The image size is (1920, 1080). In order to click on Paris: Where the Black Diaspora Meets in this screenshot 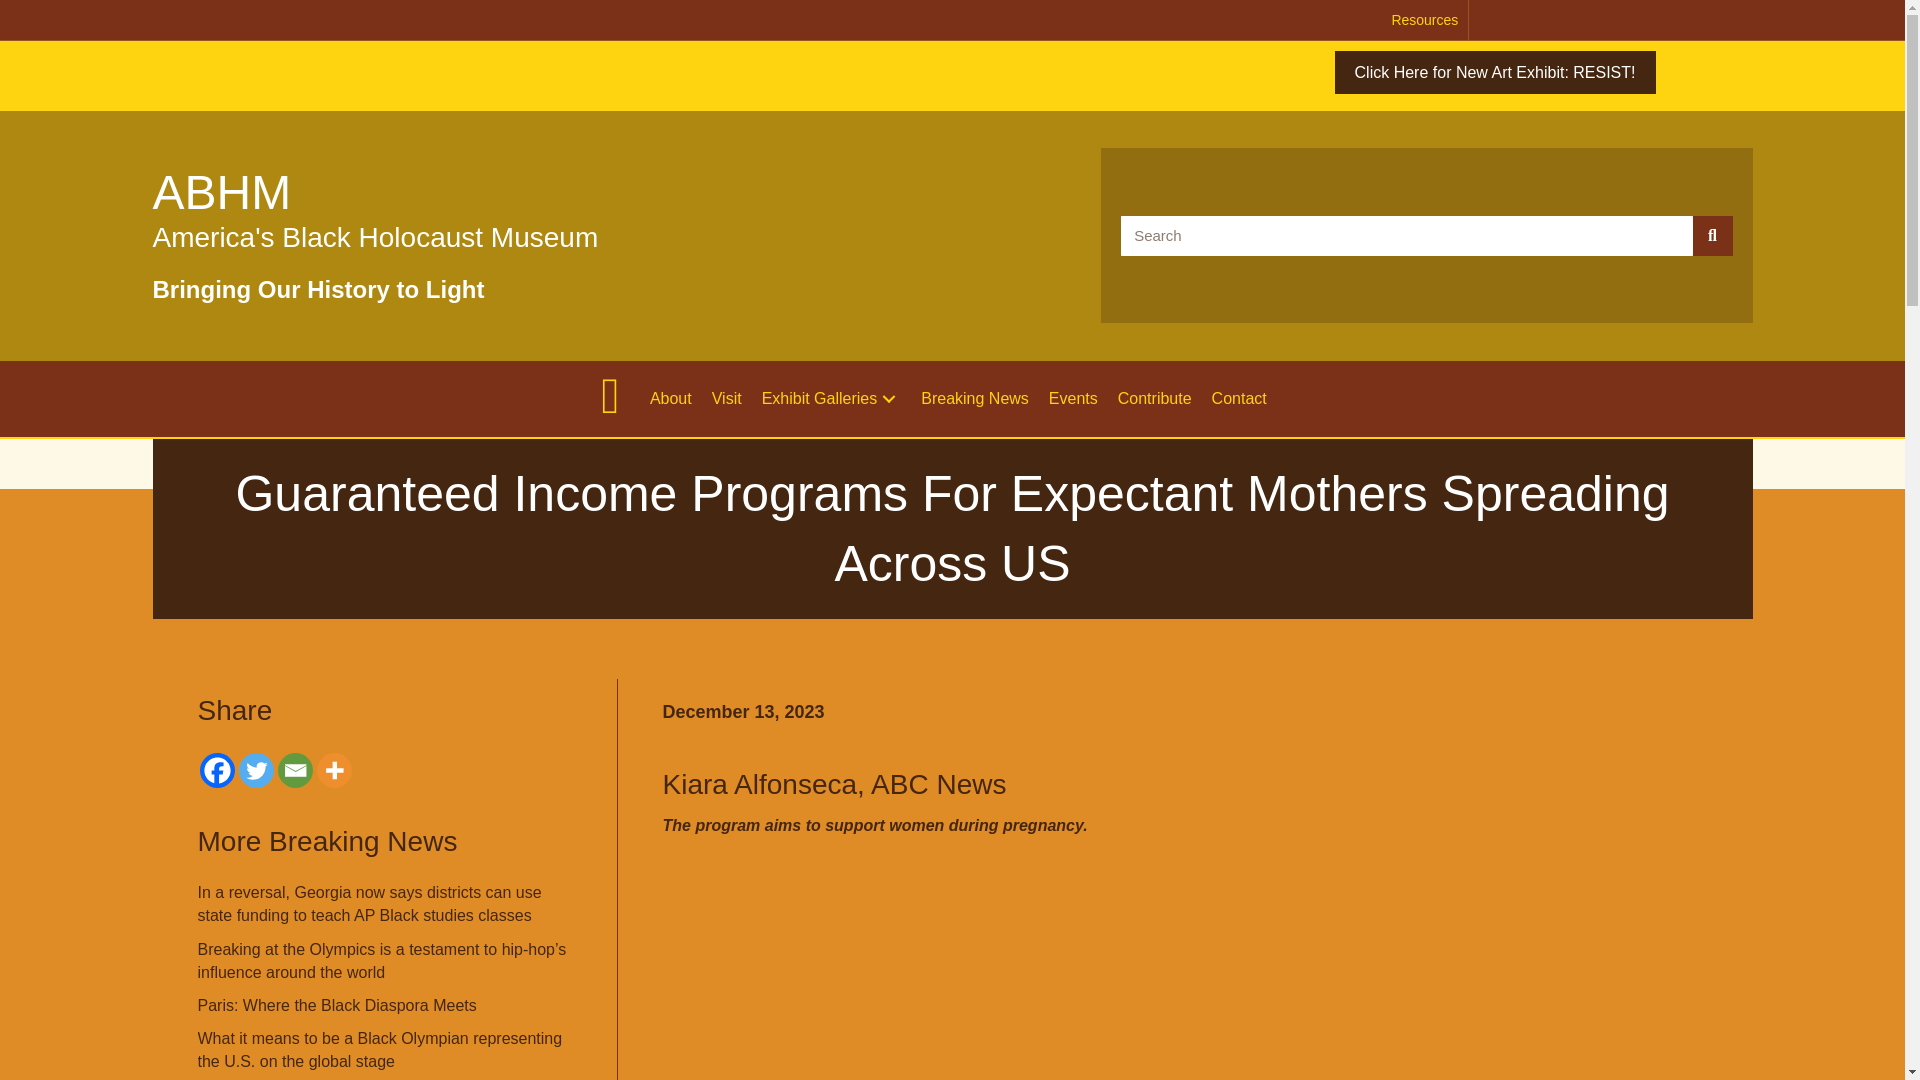, I will do `click(336, 1005)`.